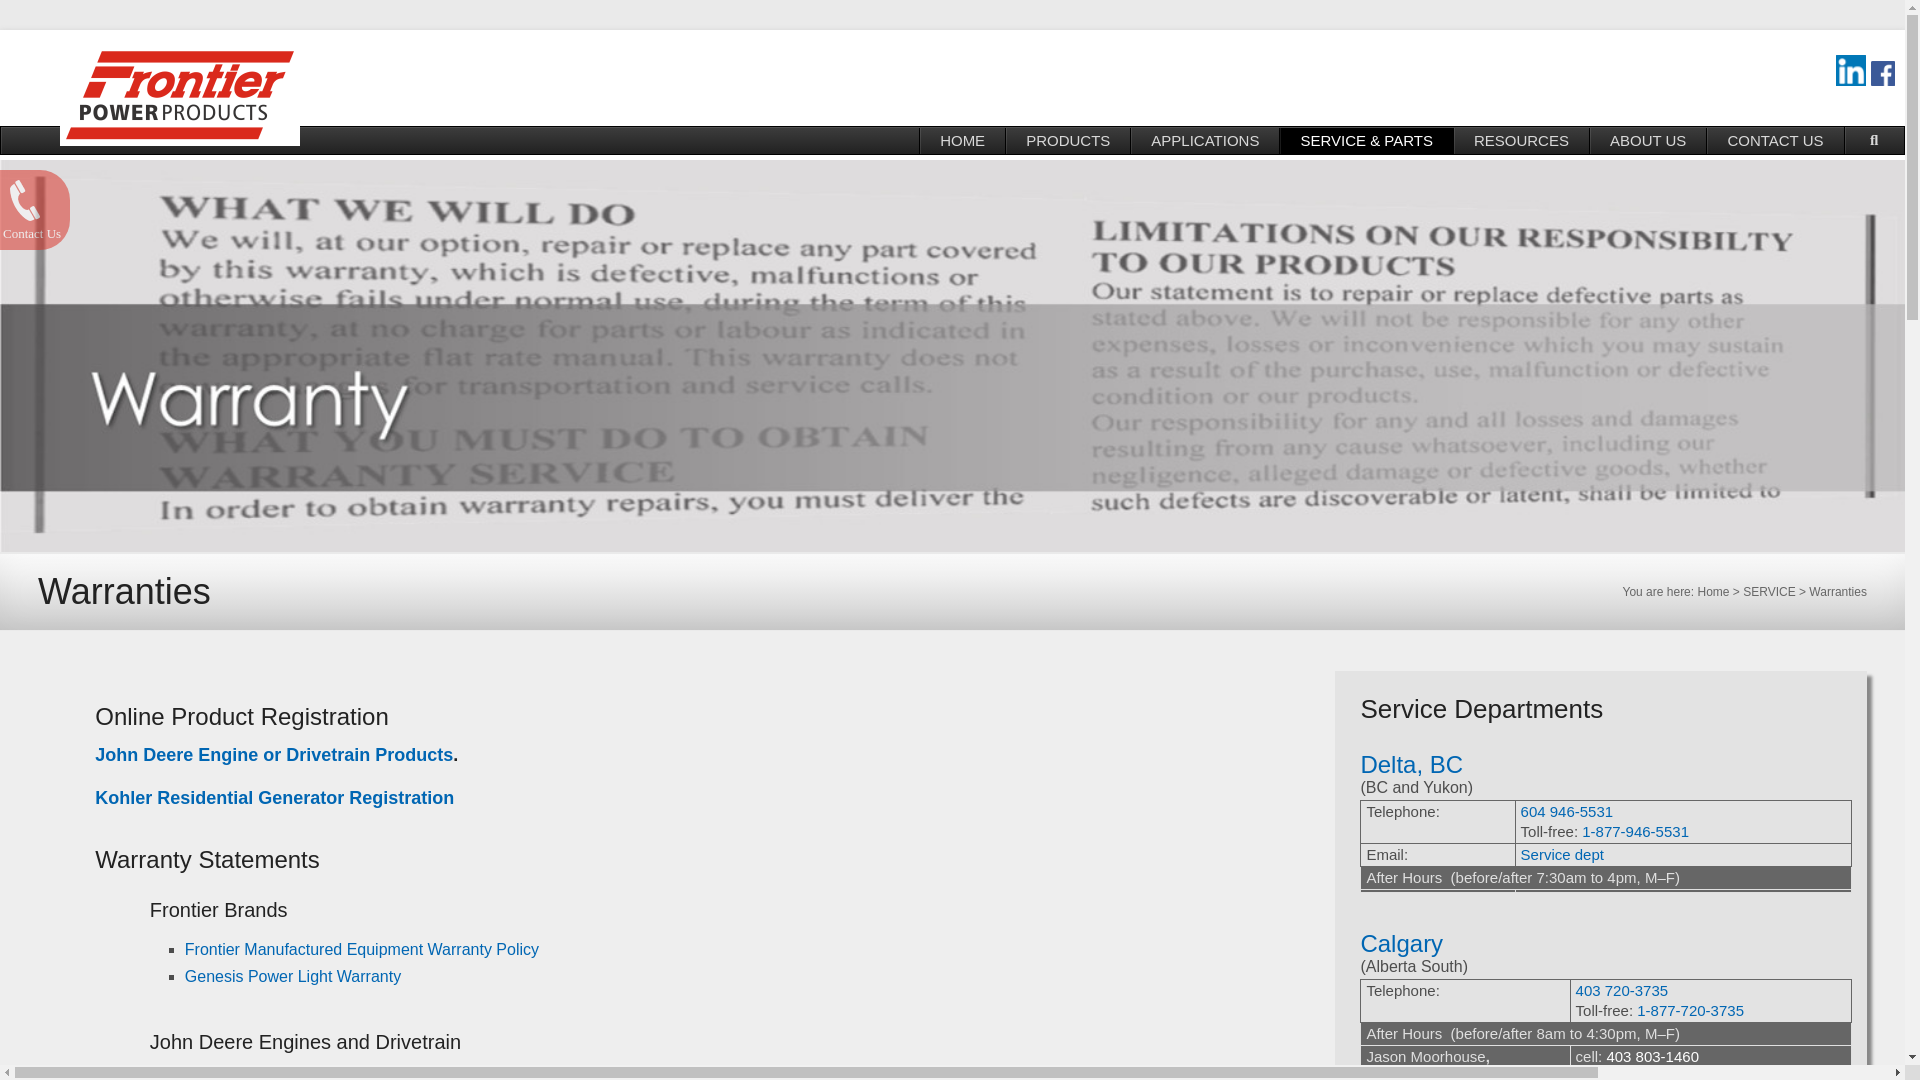 This screenshot has width=1920, height=1080. I want to click on Go to SERVICE., so click(1769, 592).